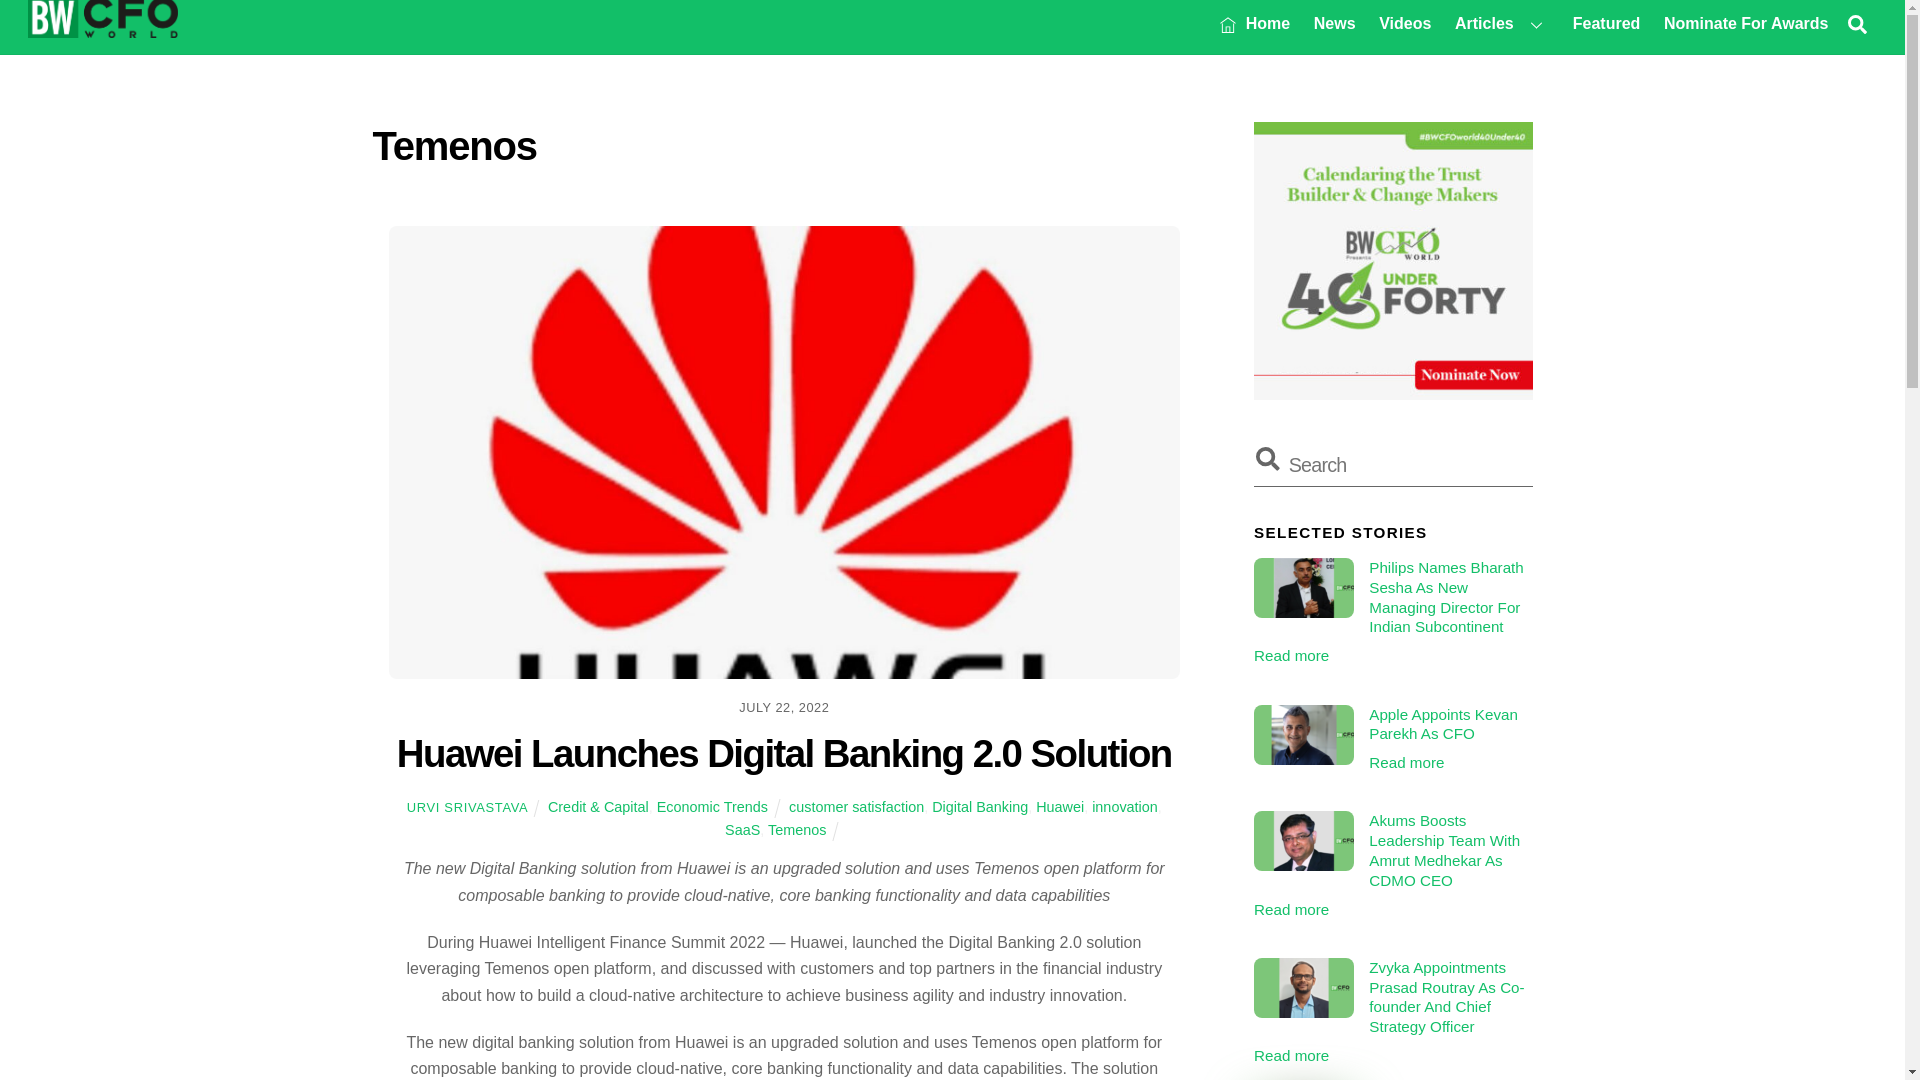 The height and width of the screenshot is (1080, 1920). I want to click on Huawei Launches Digital Banking 2.0 Solution, so click(784, 754).